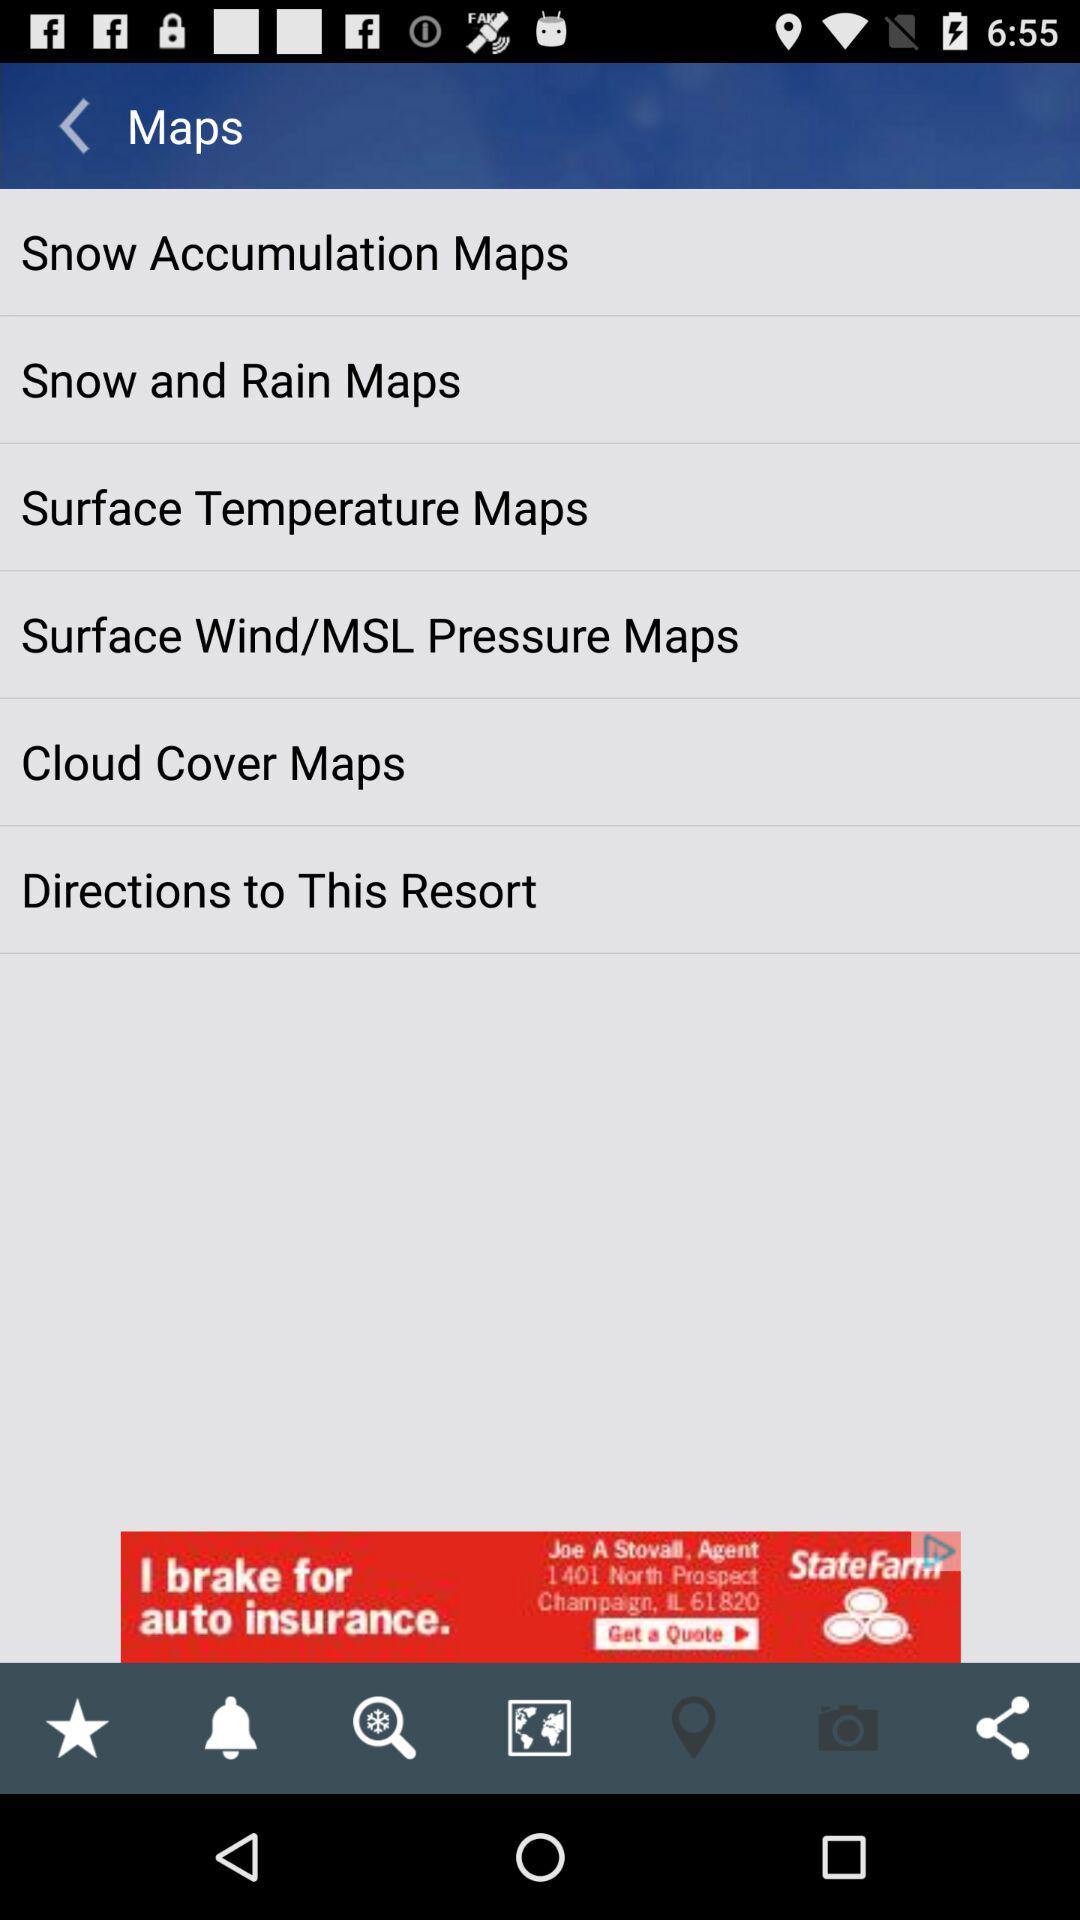 This screenshot has width=1080, height=1920. Describe the element at coordinates (76, 1728) in the screenshot. I see `important item` at that location.